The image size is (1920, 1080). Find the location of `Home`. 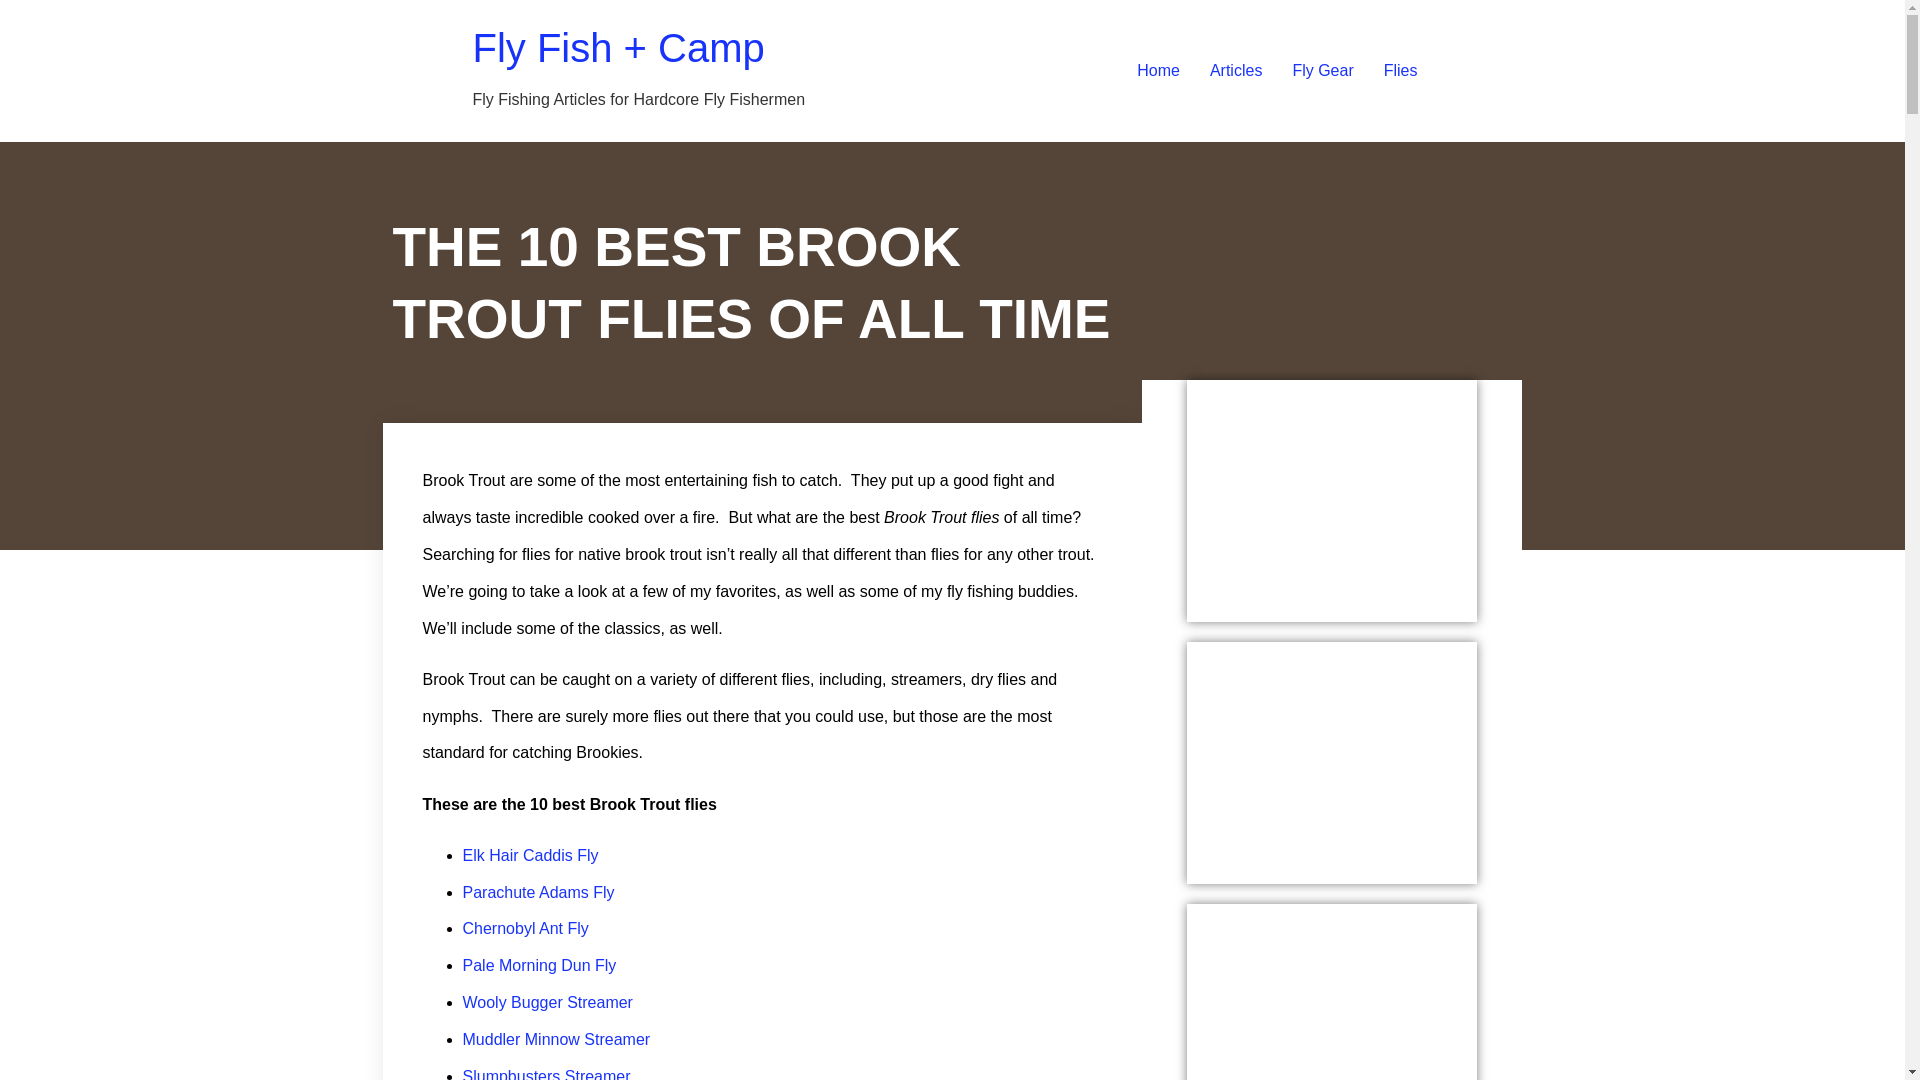

Home is located at coordinates (1158, 70).